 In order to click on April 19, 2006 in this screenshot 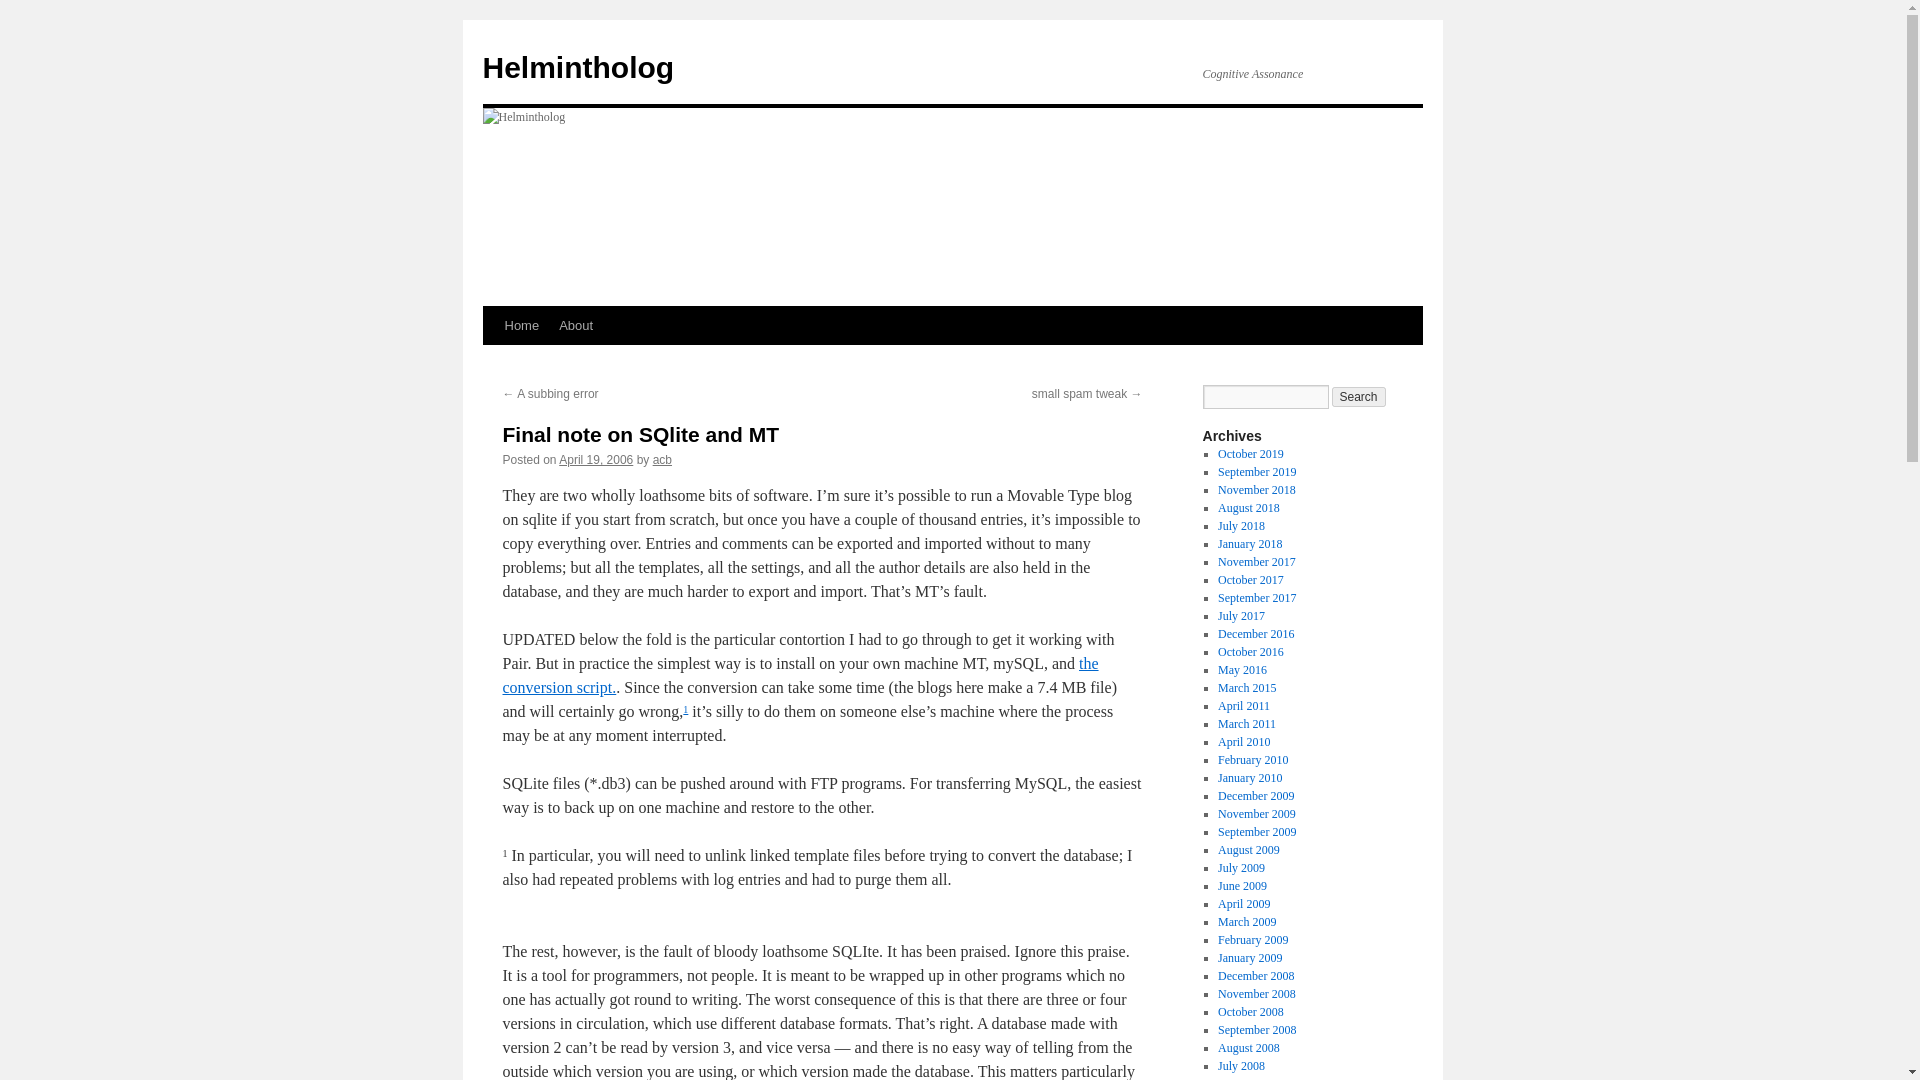, I will do `click(596, 459)`.